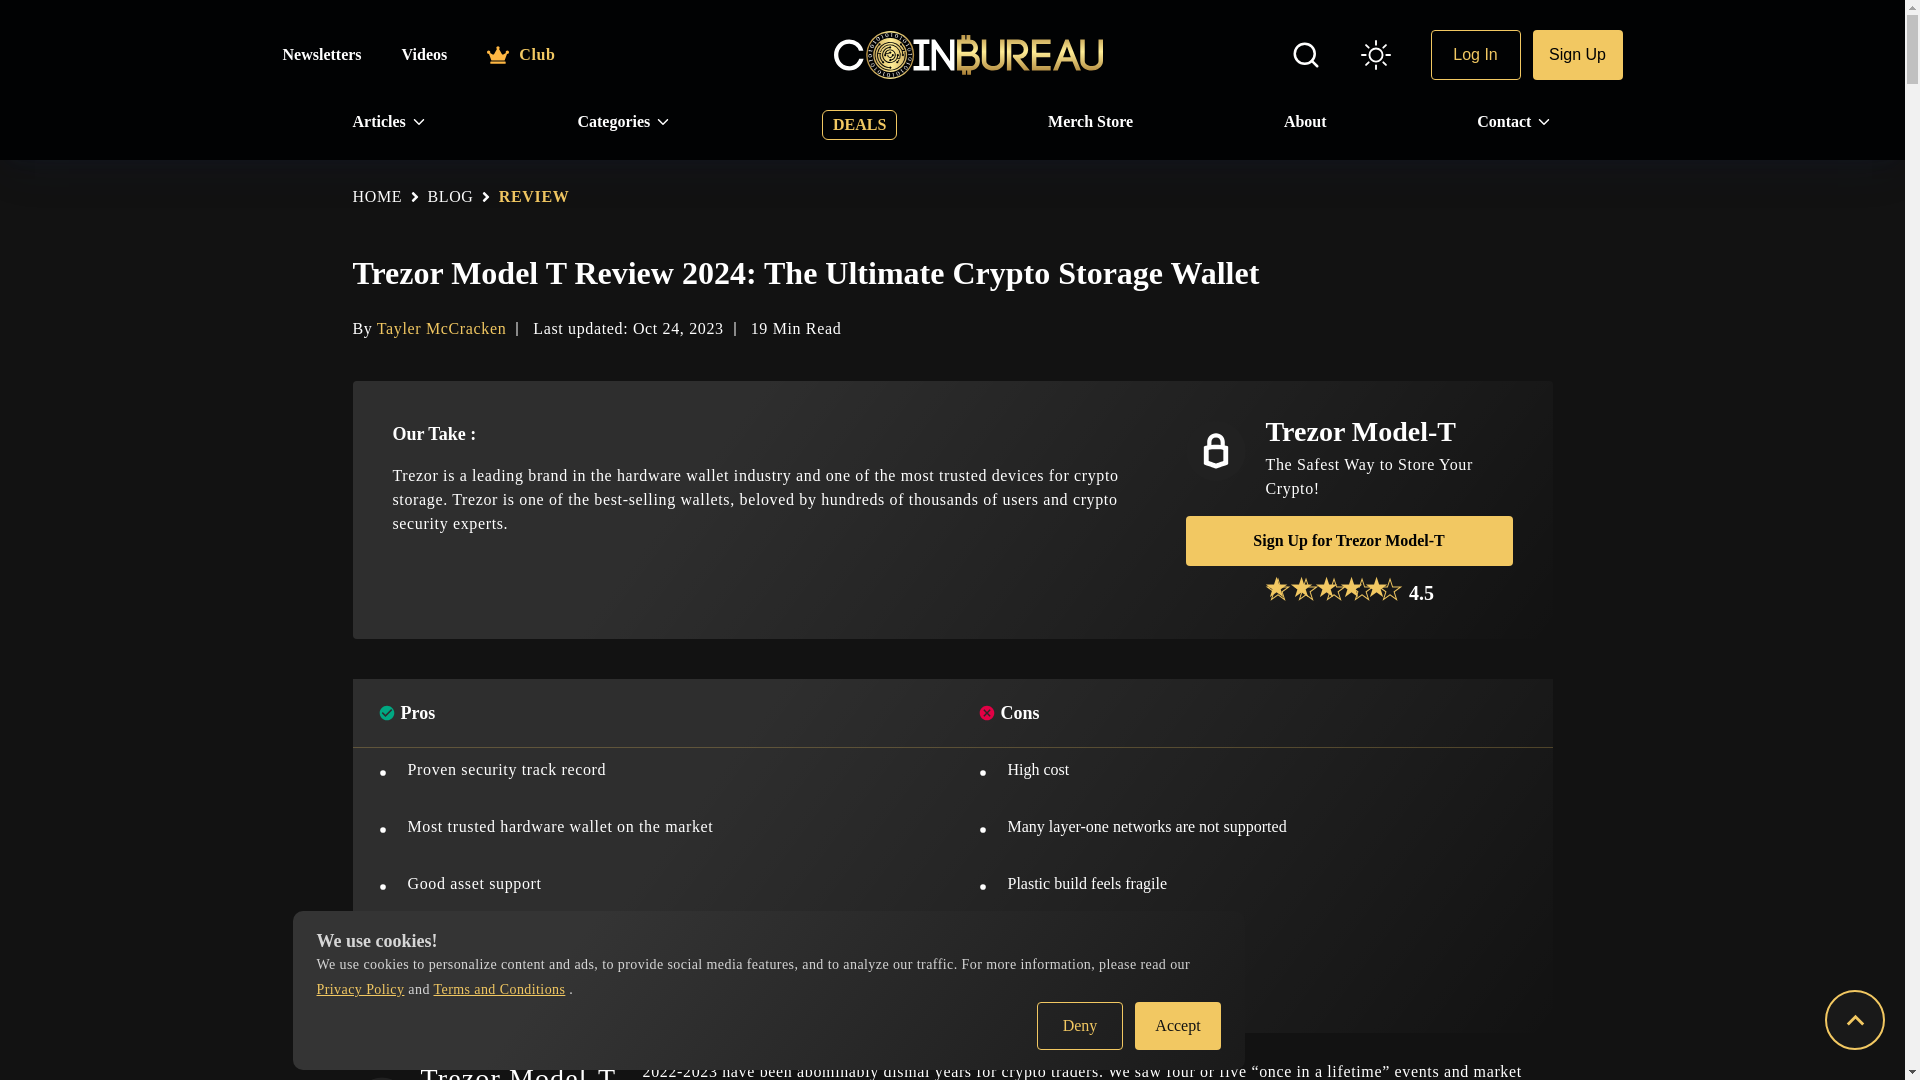 This screenshot has height=1080, width=1920. I want to click on Club, so click(520, 54).